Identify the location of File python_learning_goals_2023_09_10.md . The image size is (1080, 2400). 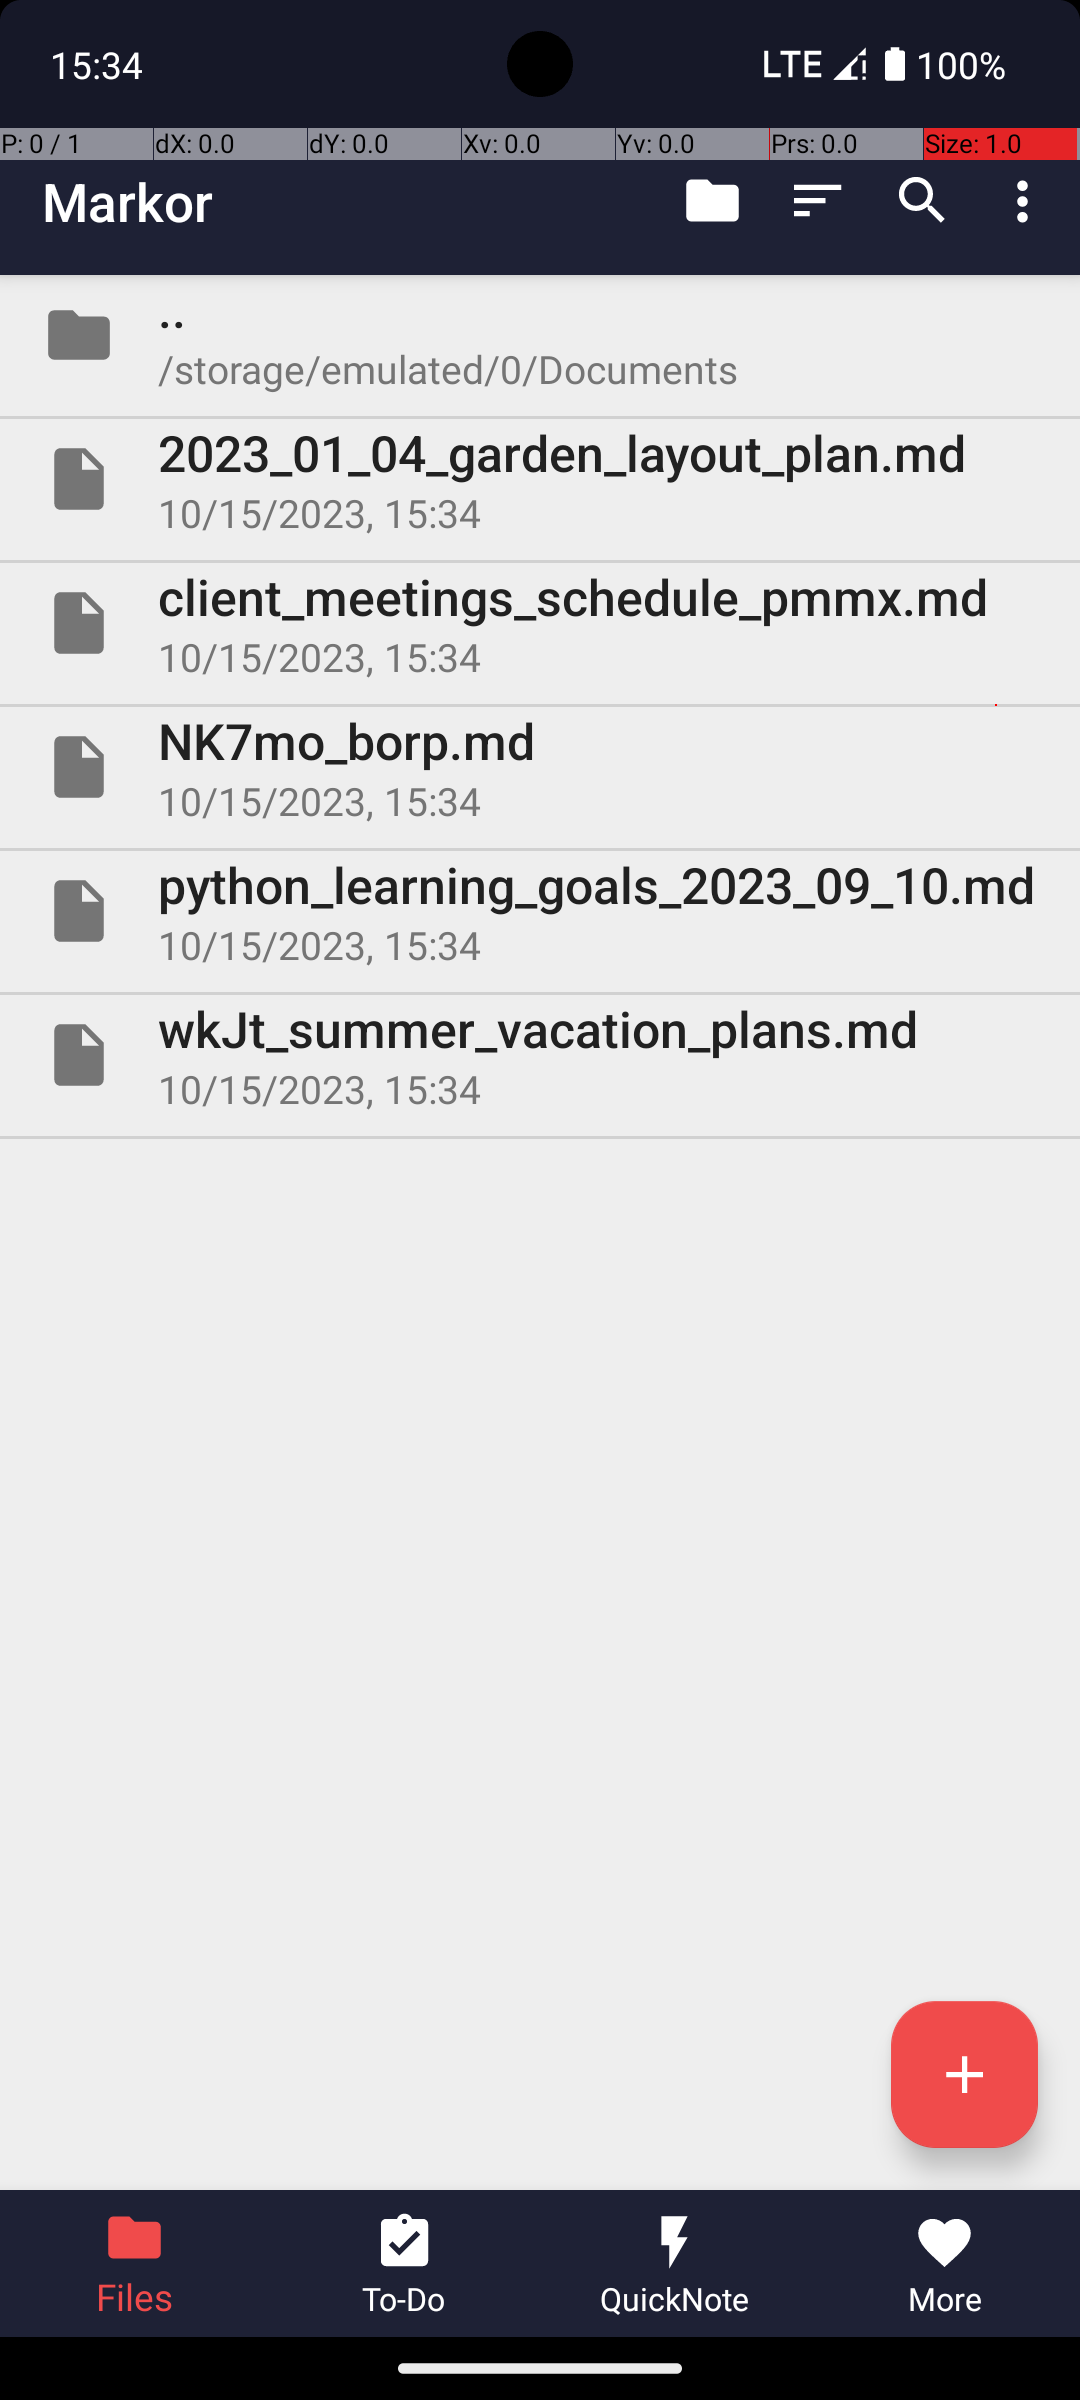
(540, 910).